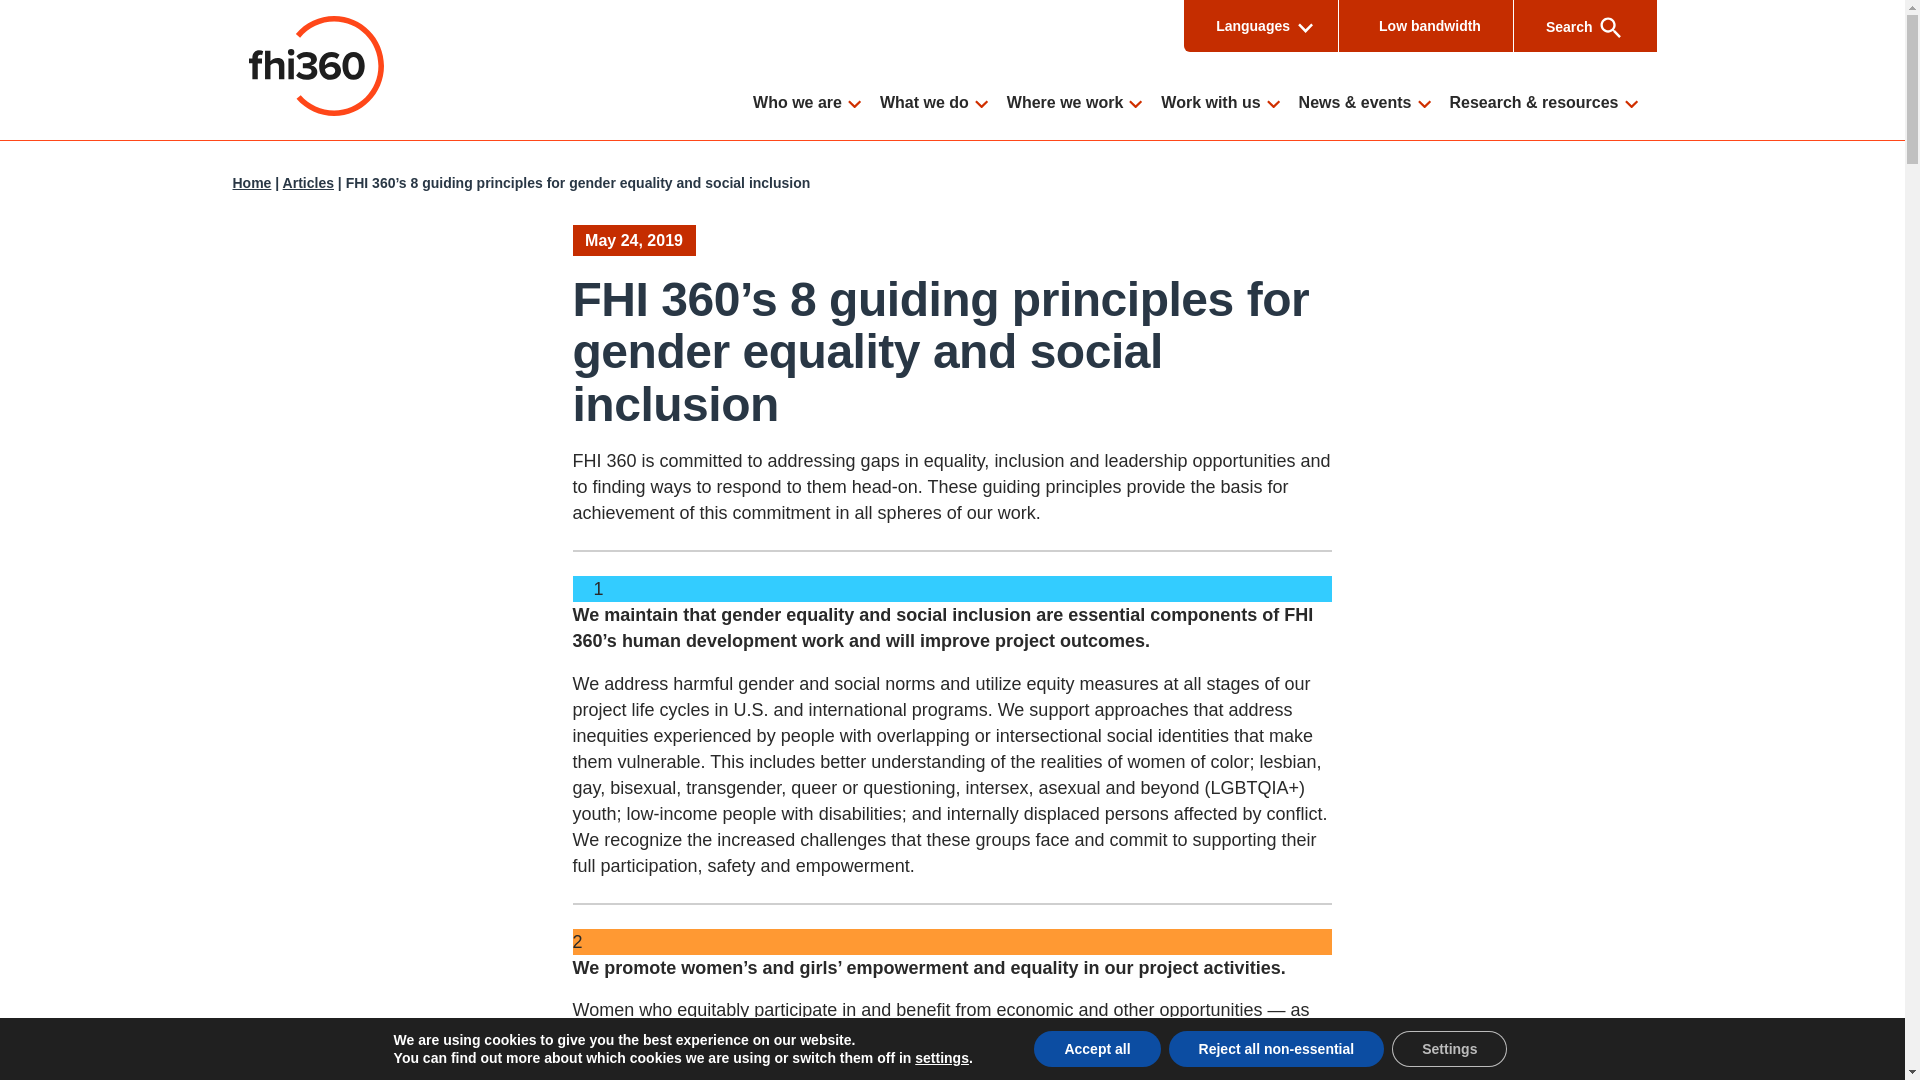 Image resolution: width=1920 pixels, height=1080 pixels. Describe the element at coordinates (938, 104) in the screenshot. I see `What we do` at that location.